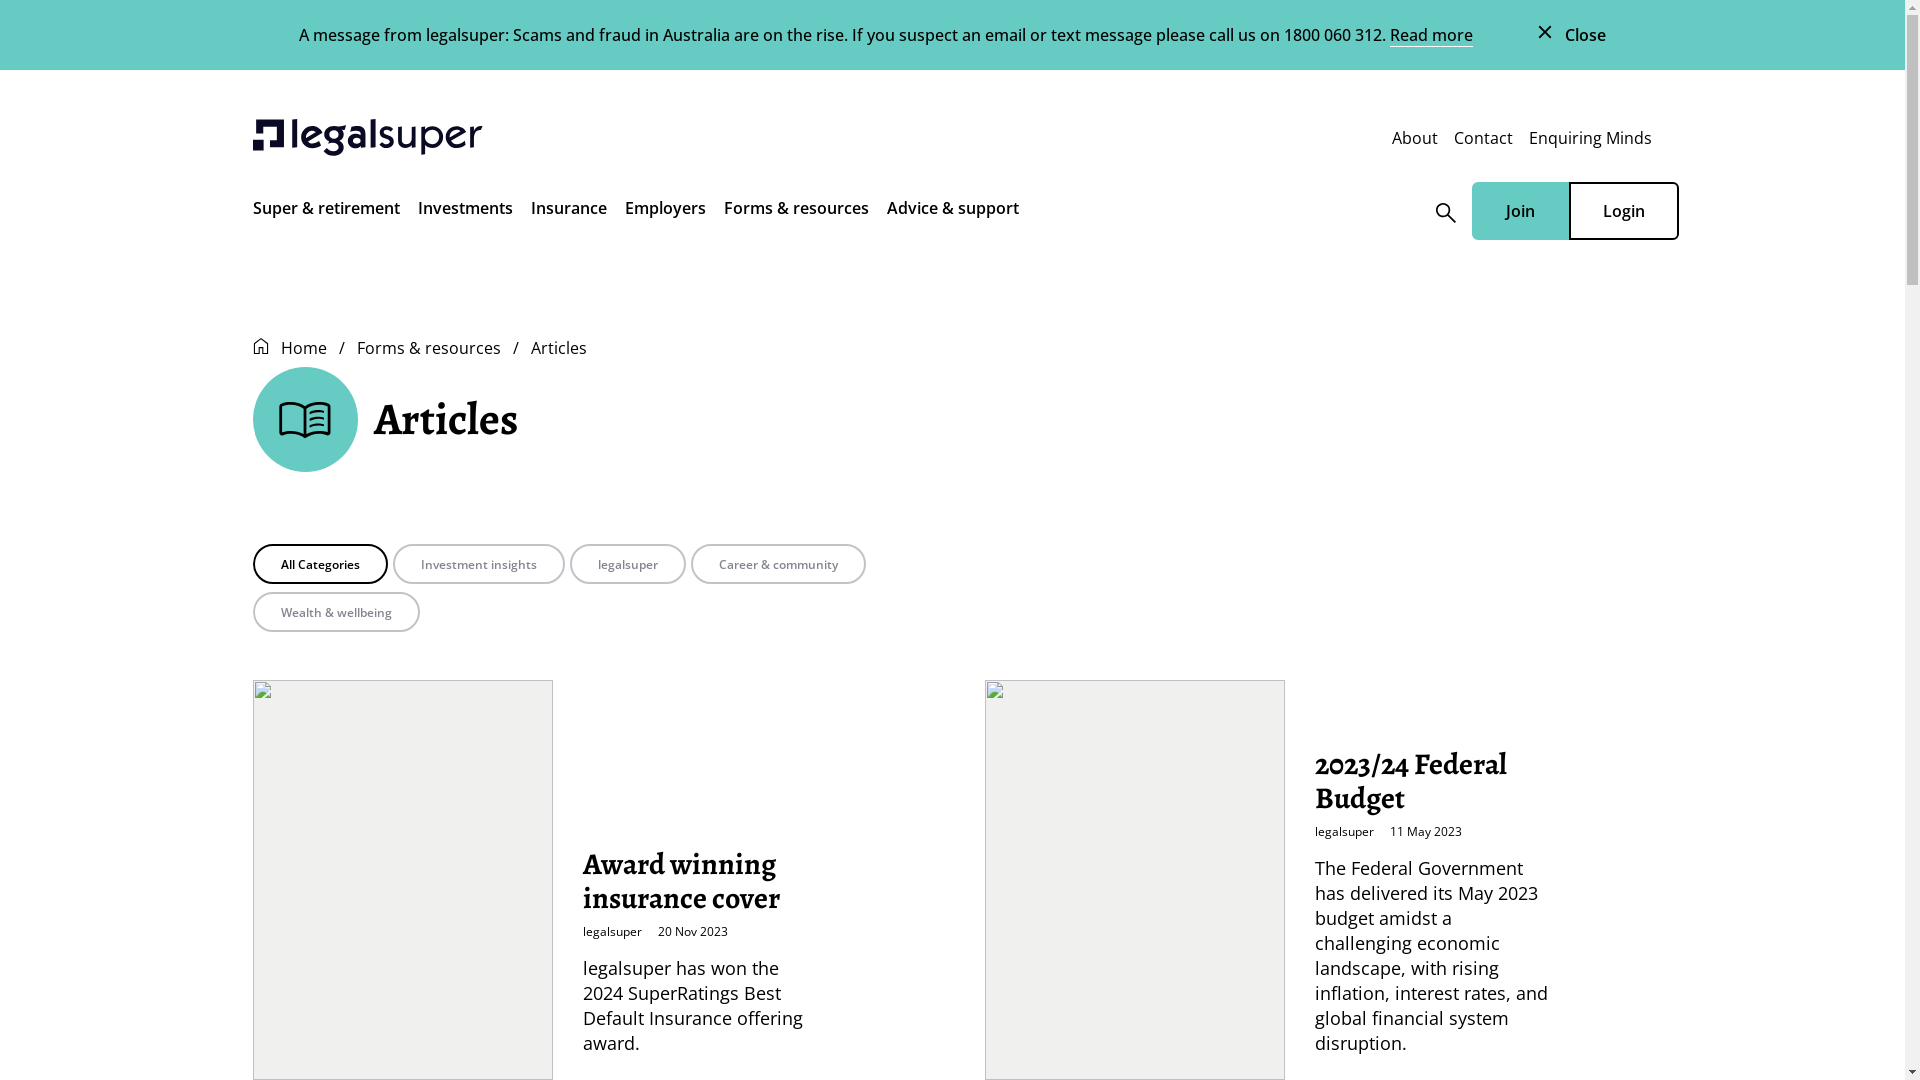 The height and width of the screenshot is (1080, 1920). I want to click on Investment insights, so click(478, 564).